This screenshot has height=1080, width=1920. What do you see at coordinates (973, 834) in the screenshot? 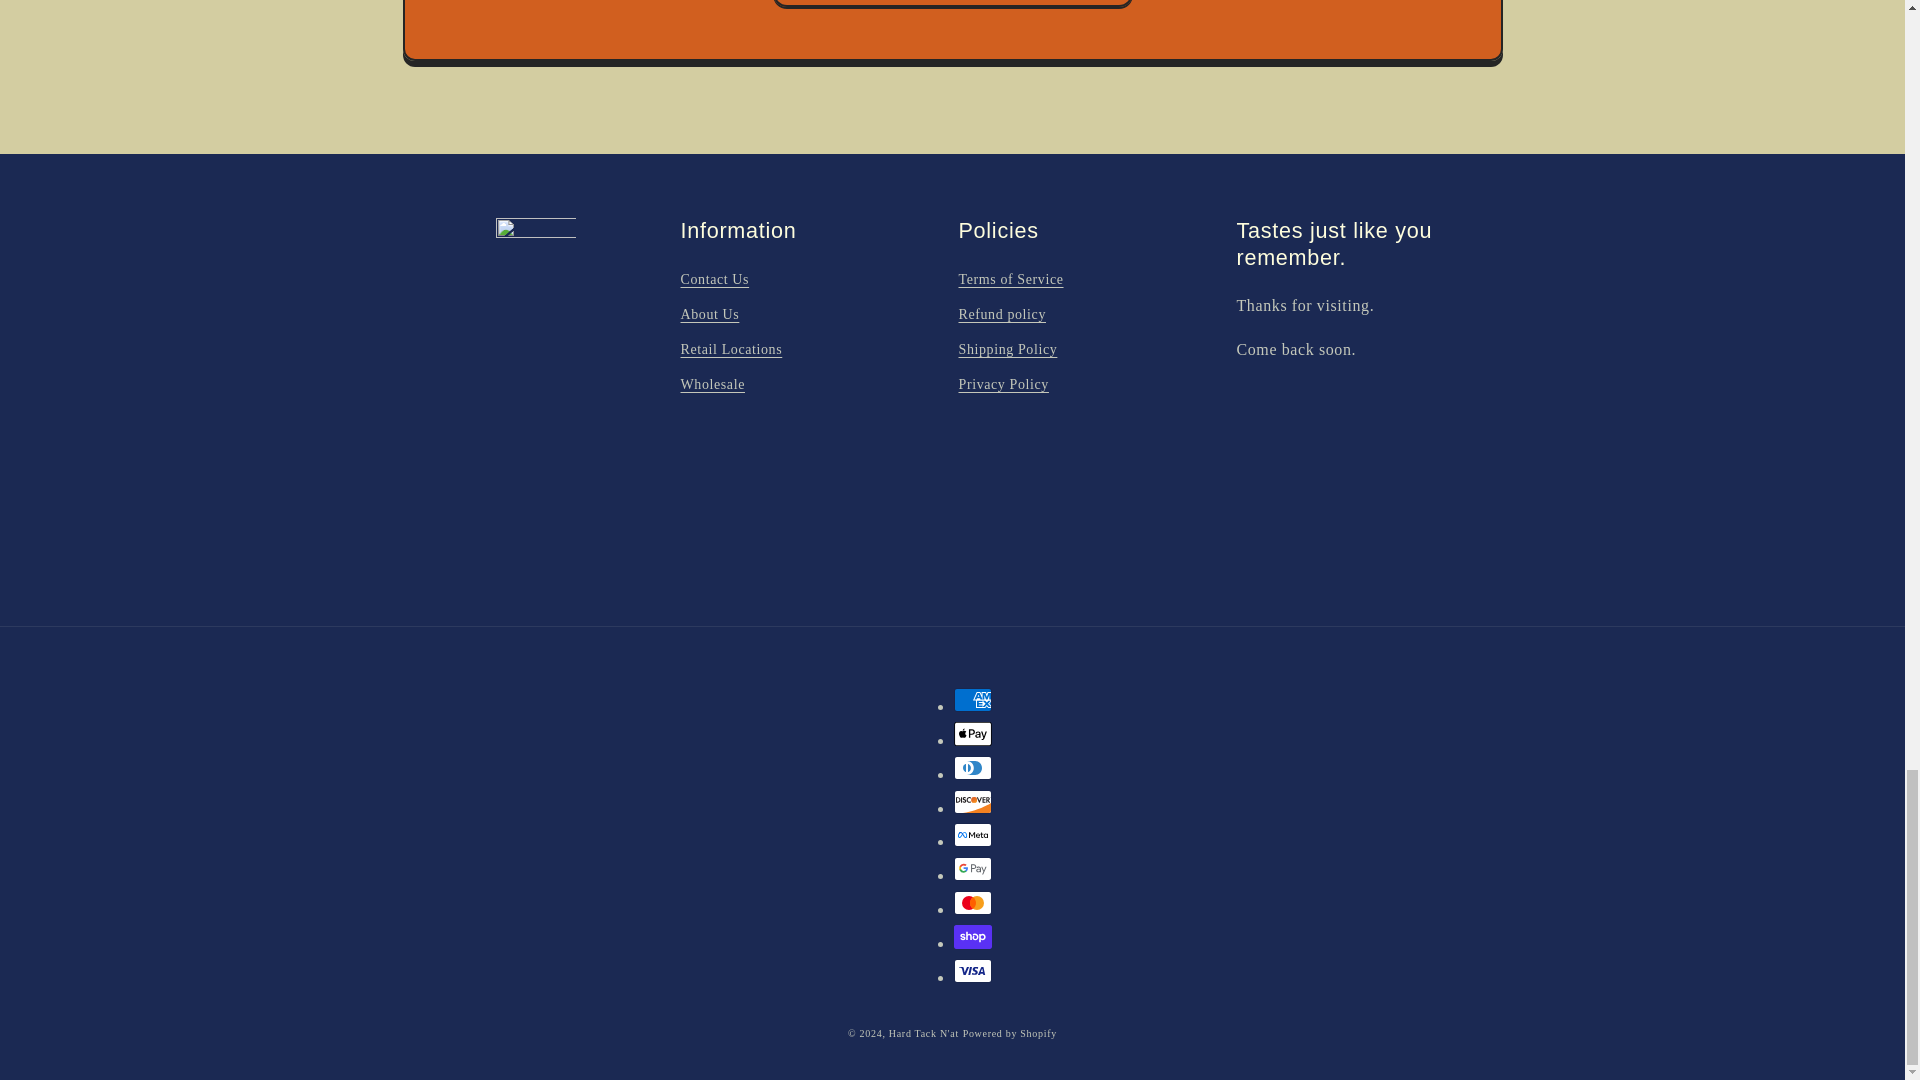
I see `Meta Pay` at bounding box center [973, 834].